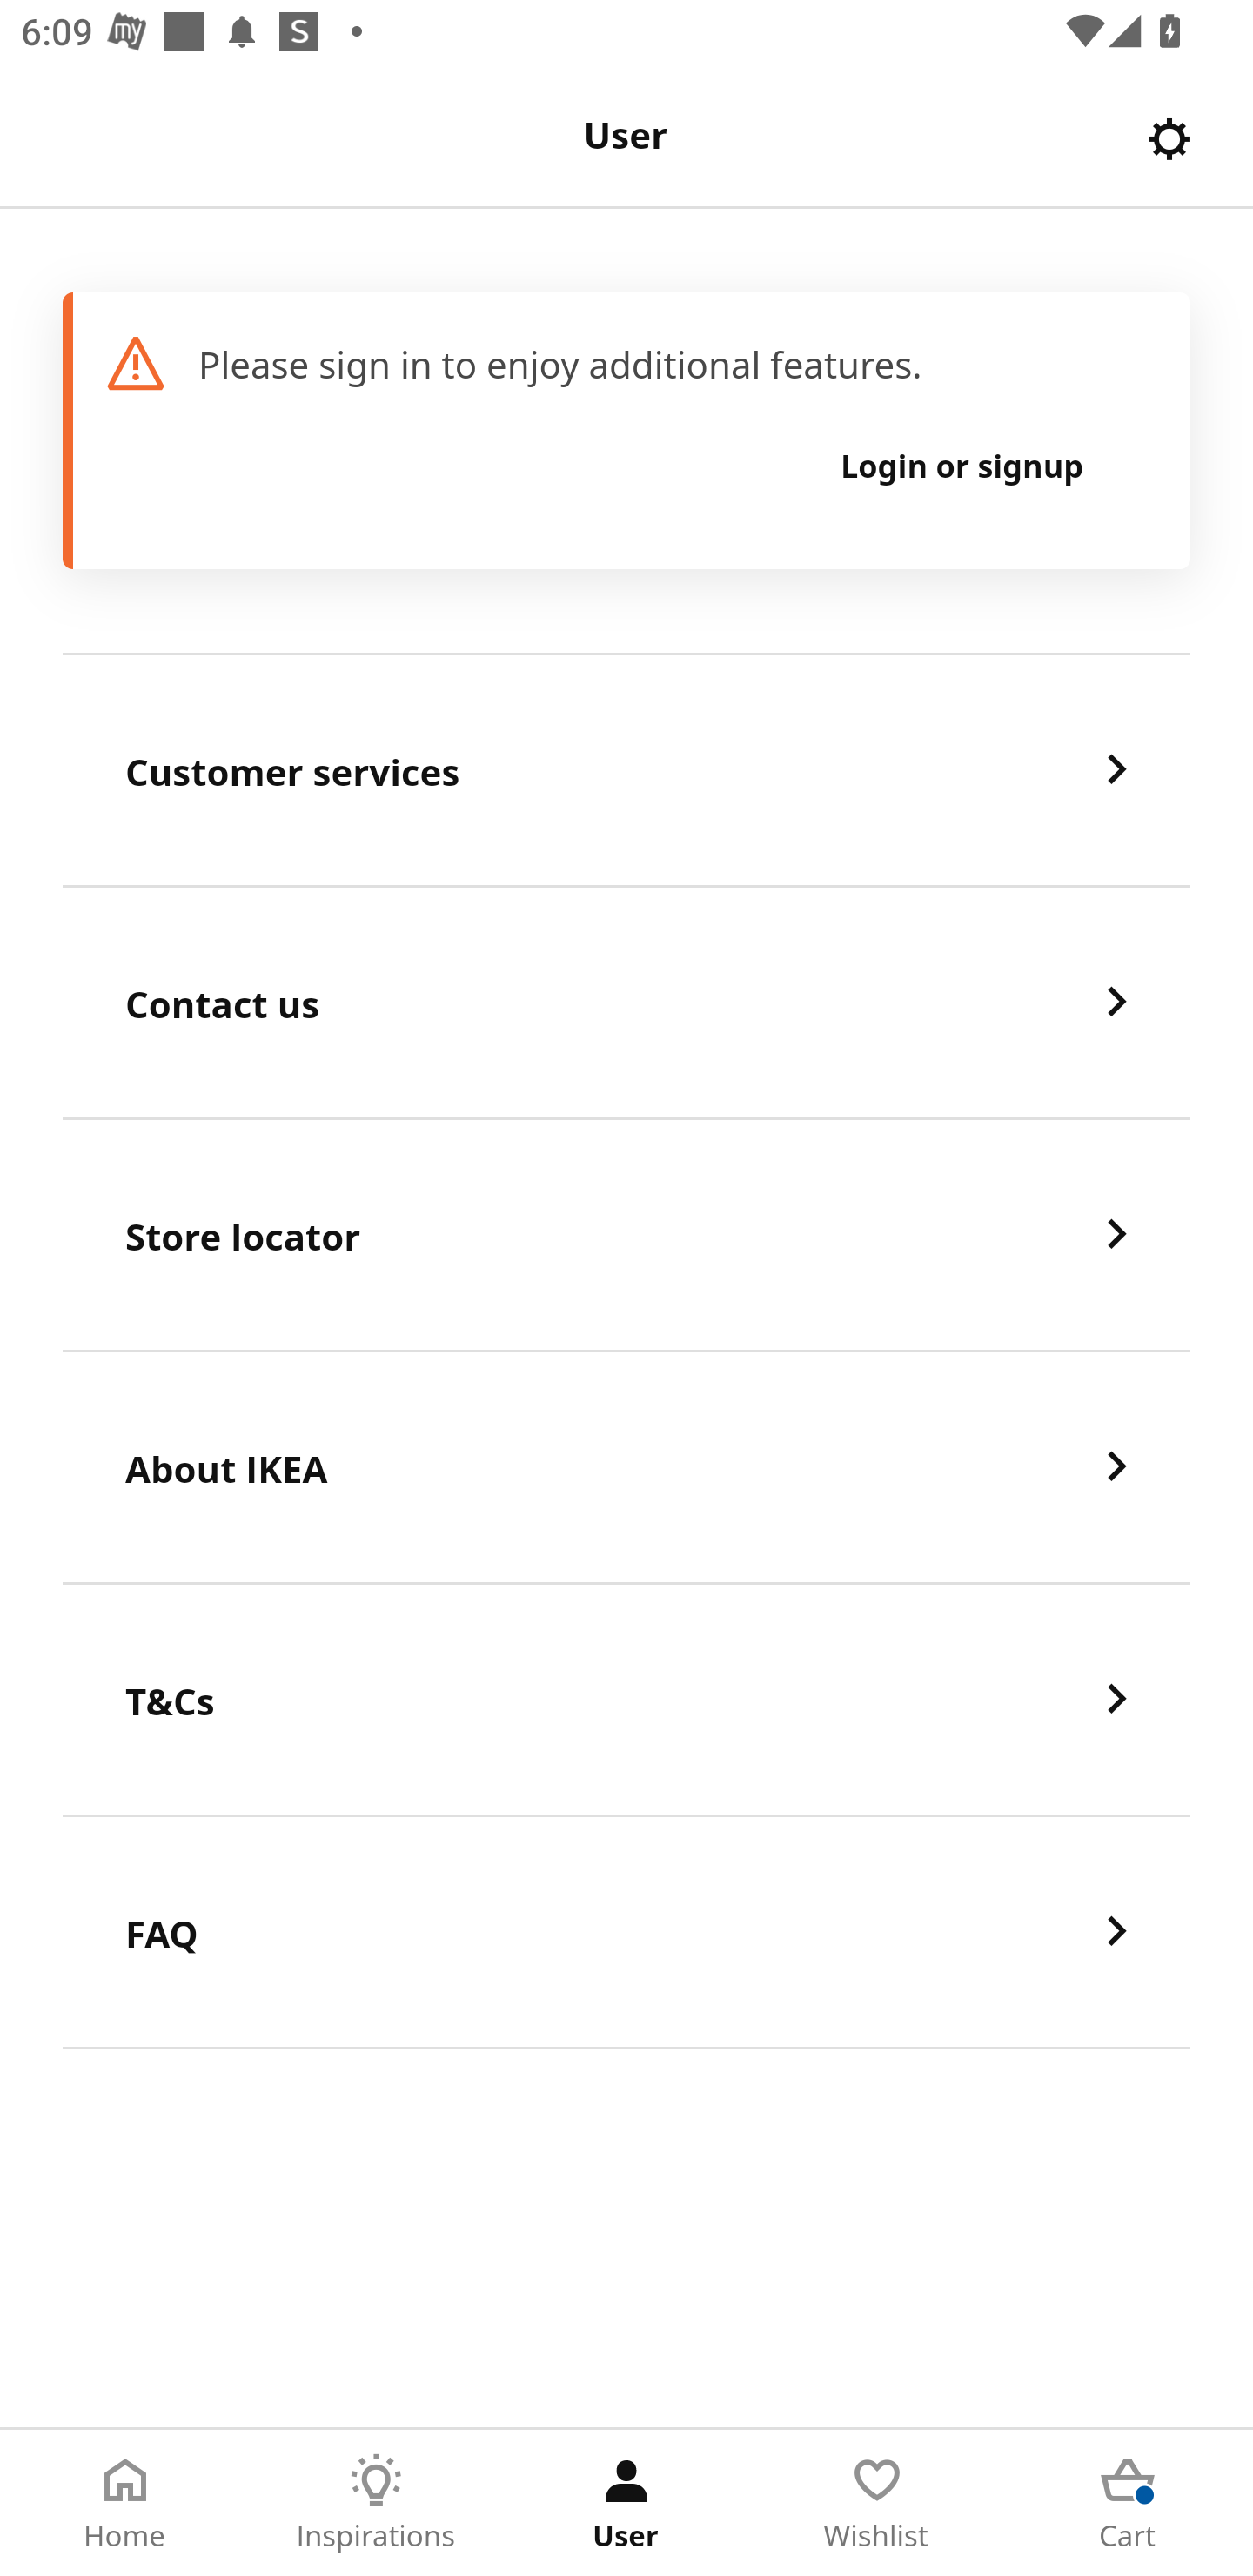 Image resolution: width=1253 pixels, height=2576 pixels. Describe the element at coordinates (626, 1700) in the screenshot. I see `T&Cs` at that location.